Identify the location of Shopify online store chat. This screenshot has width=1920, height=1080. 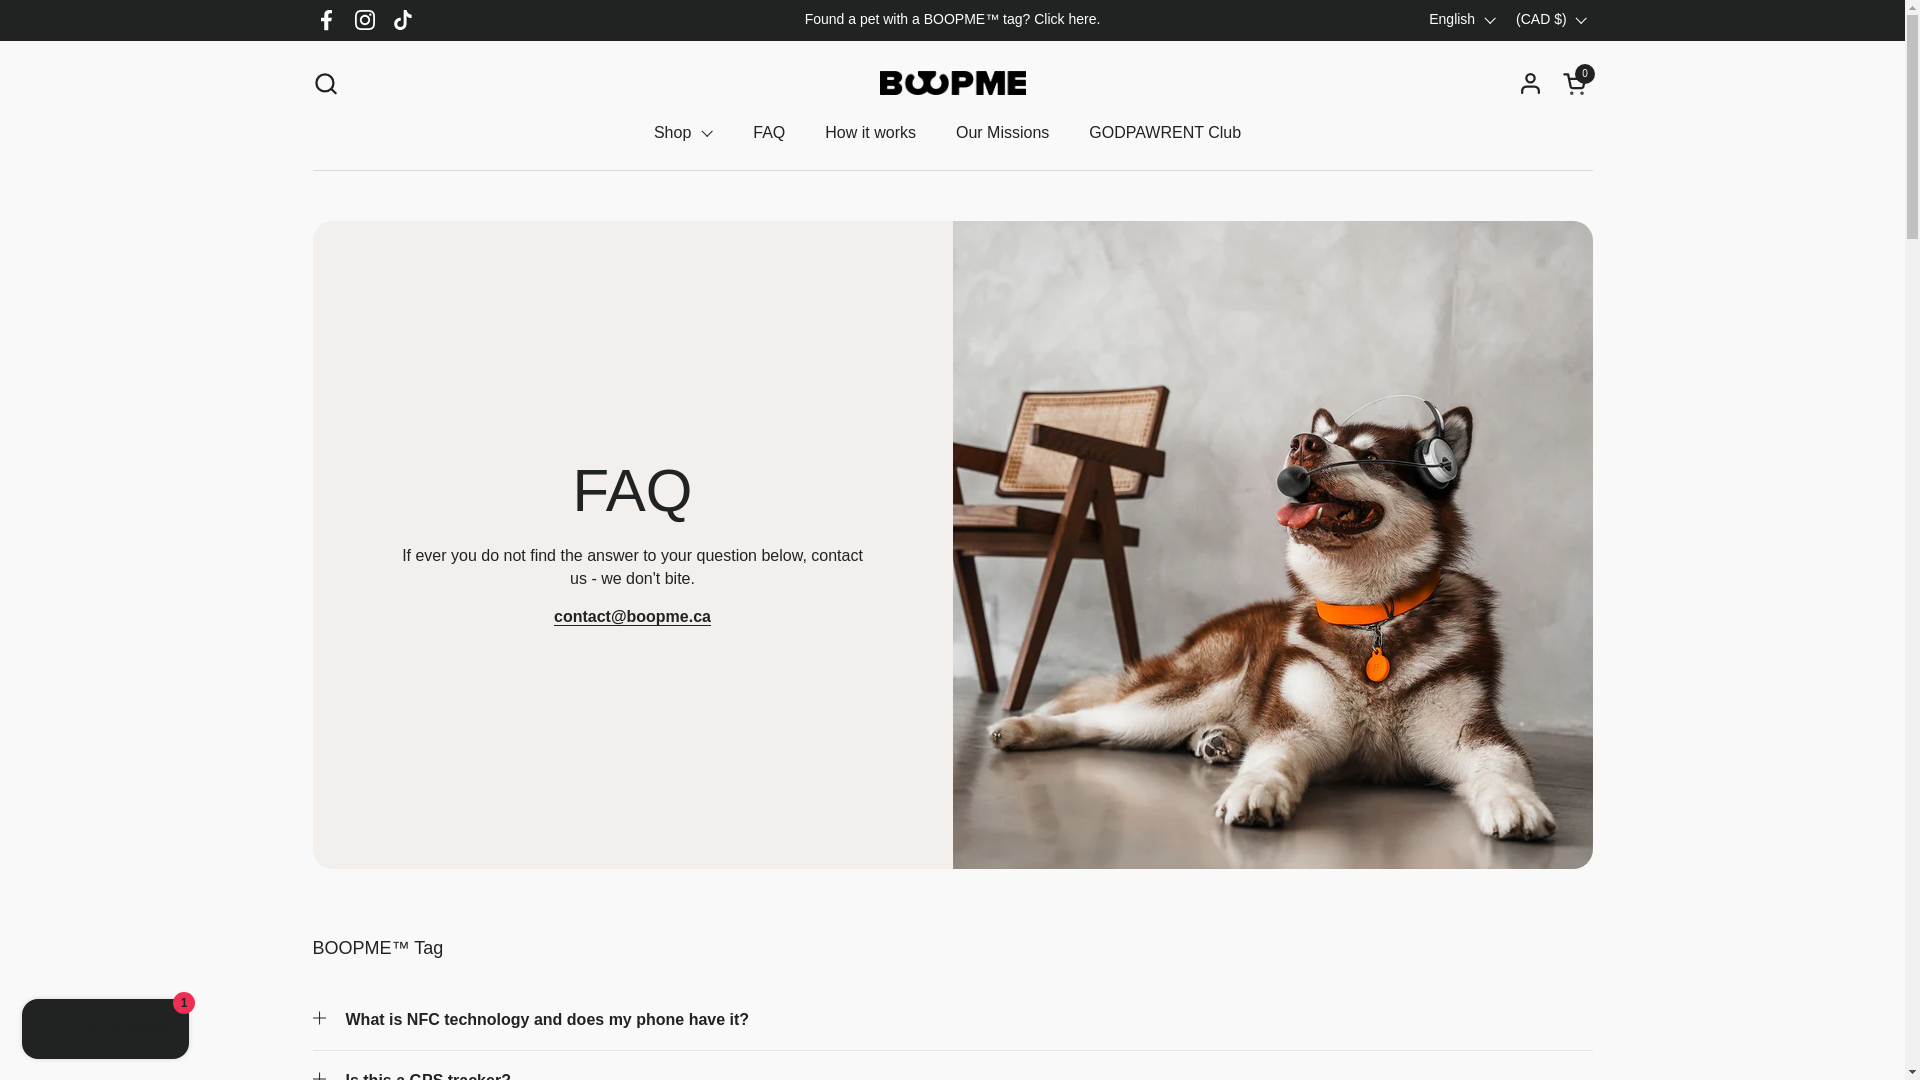
(105, 1031).